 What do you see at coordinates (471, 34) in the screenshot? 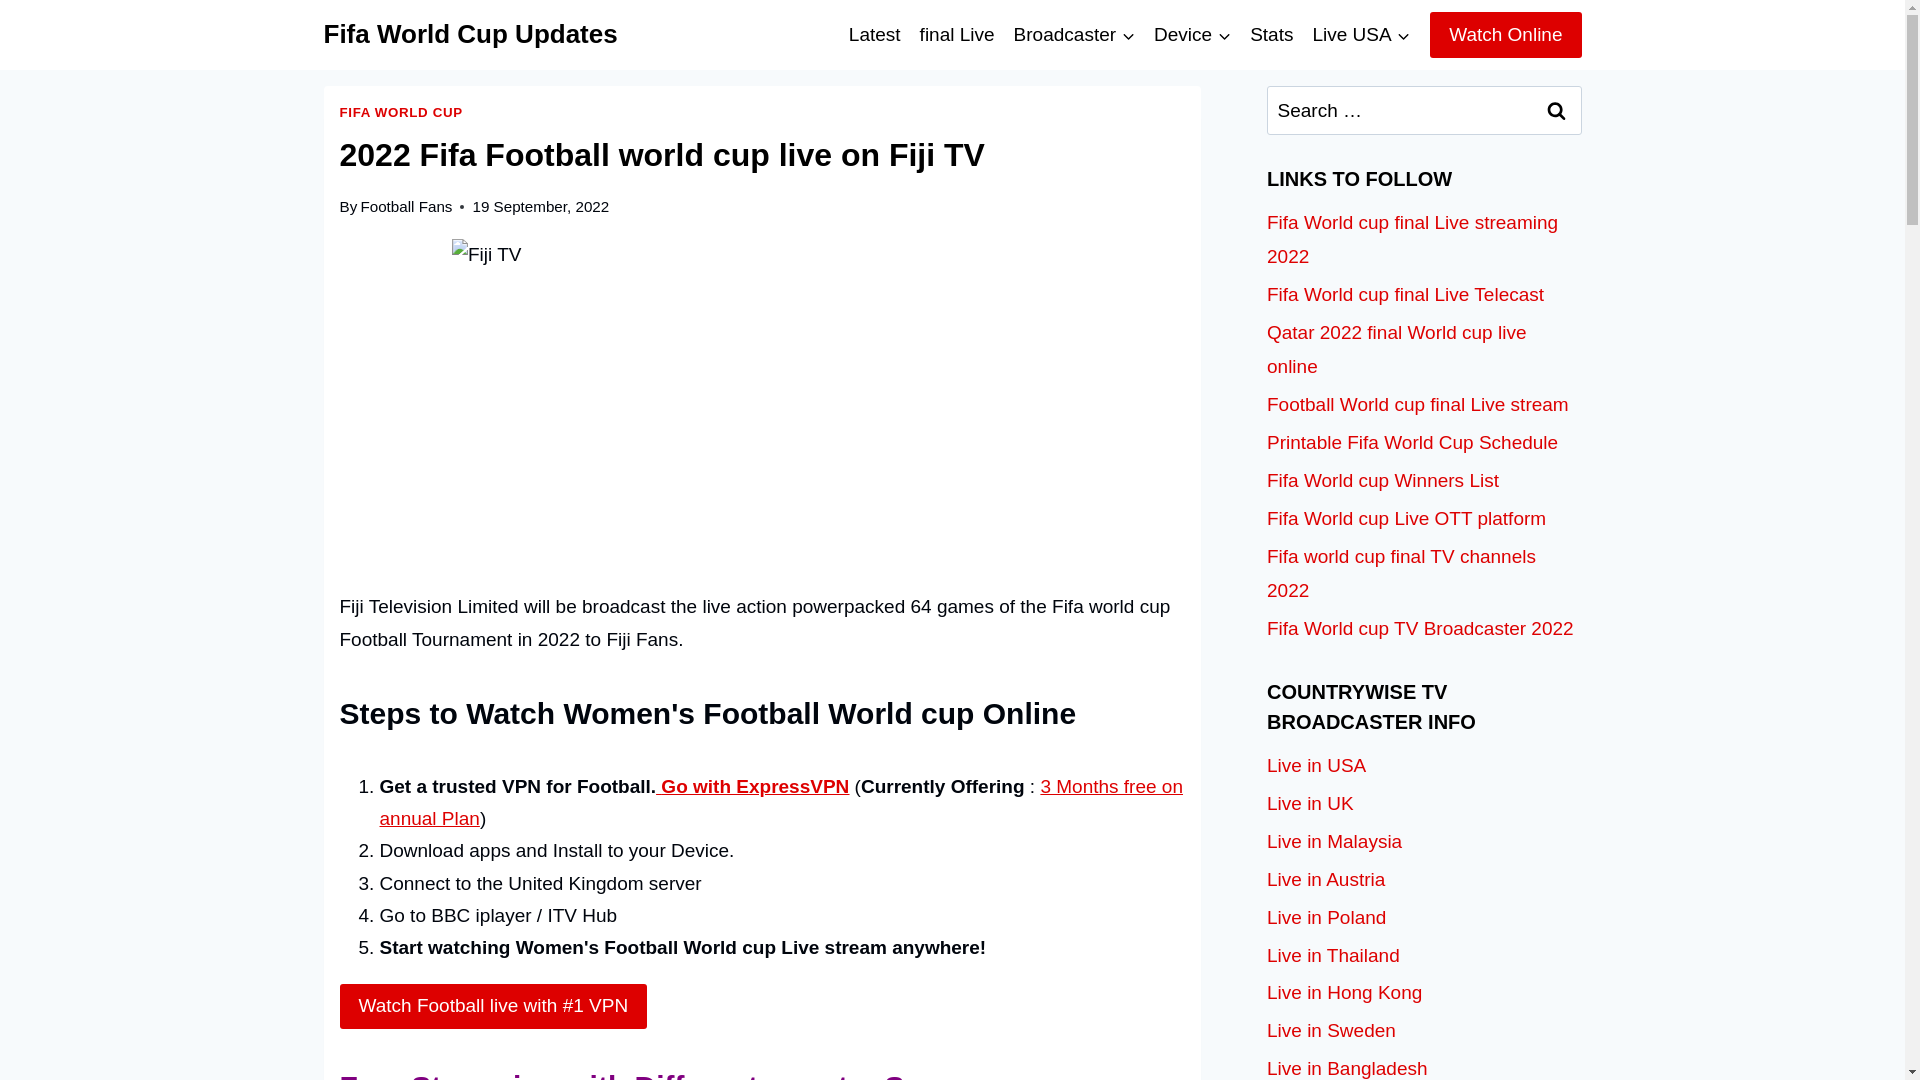
I see `Fifa World Cup Updates` at bounding box center [471, 34].